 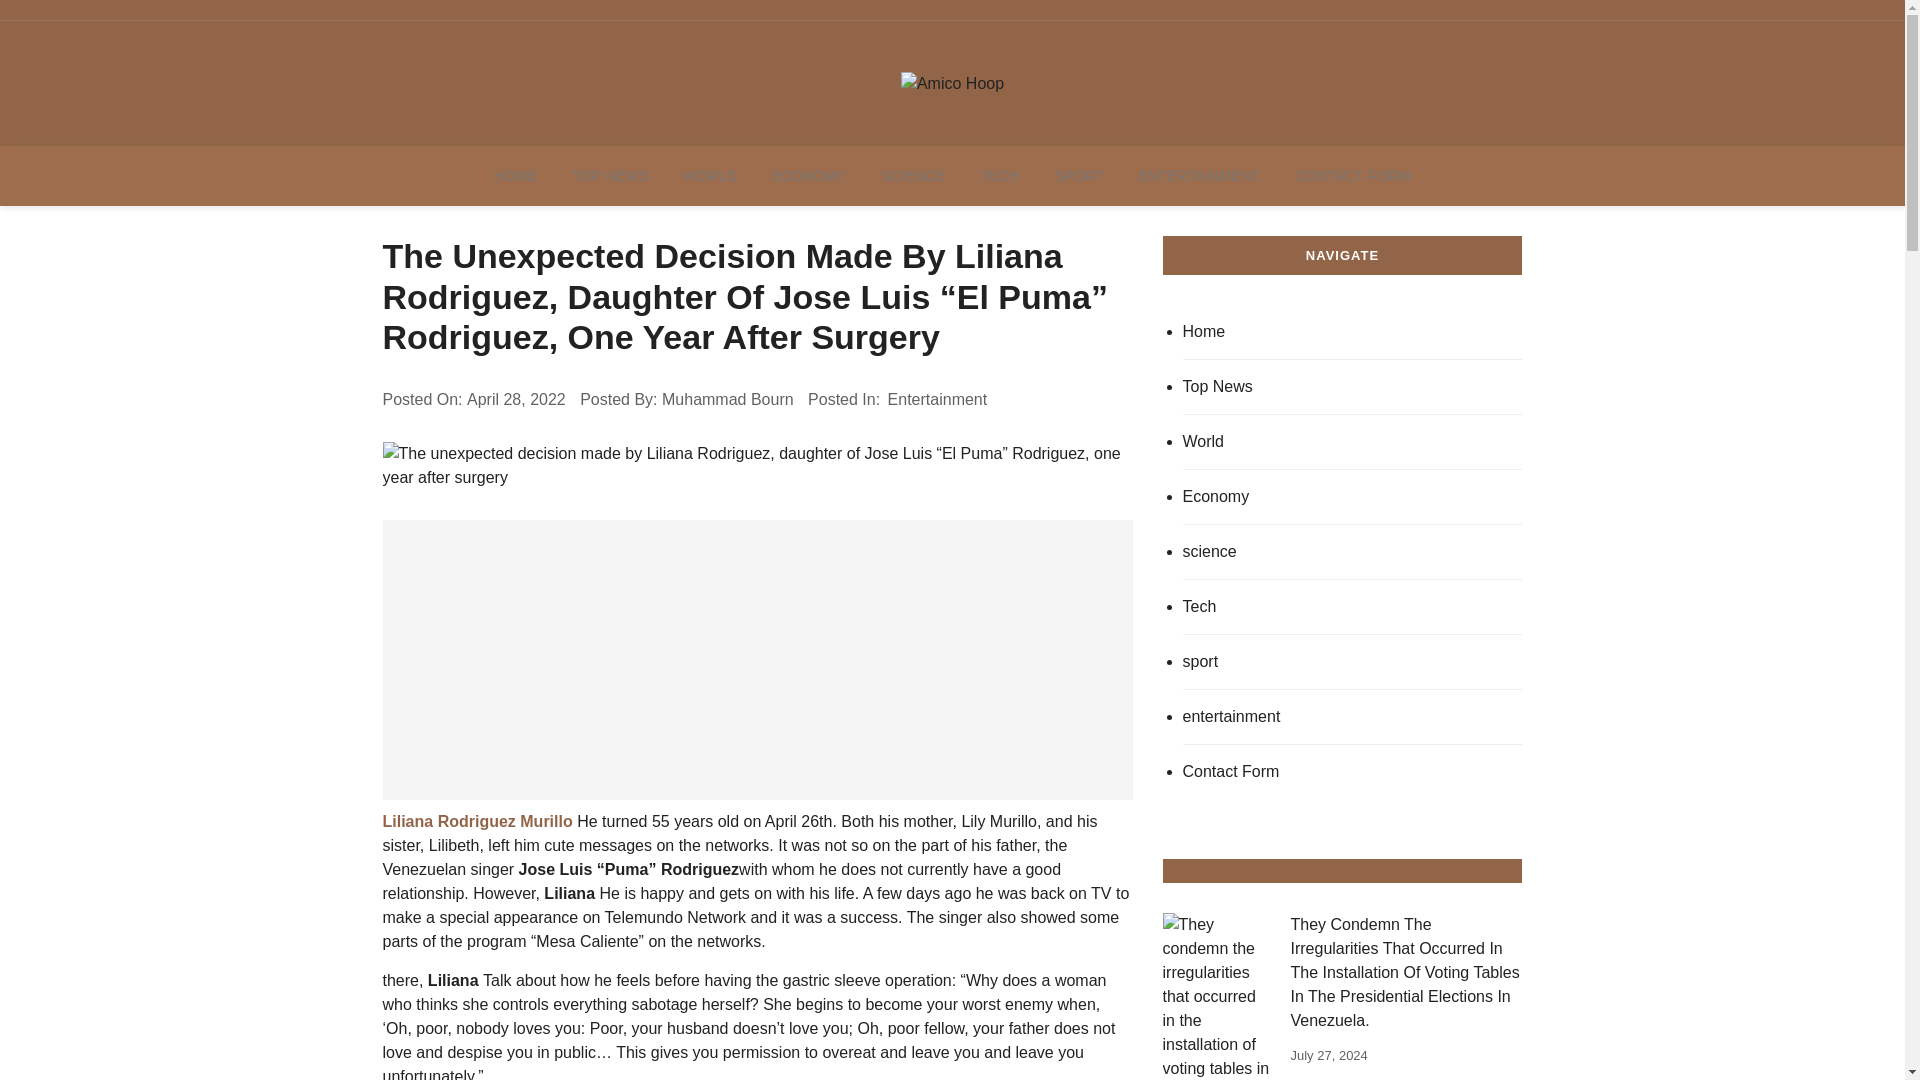 I want to click on Entertainment, so click(x=938, y=399).